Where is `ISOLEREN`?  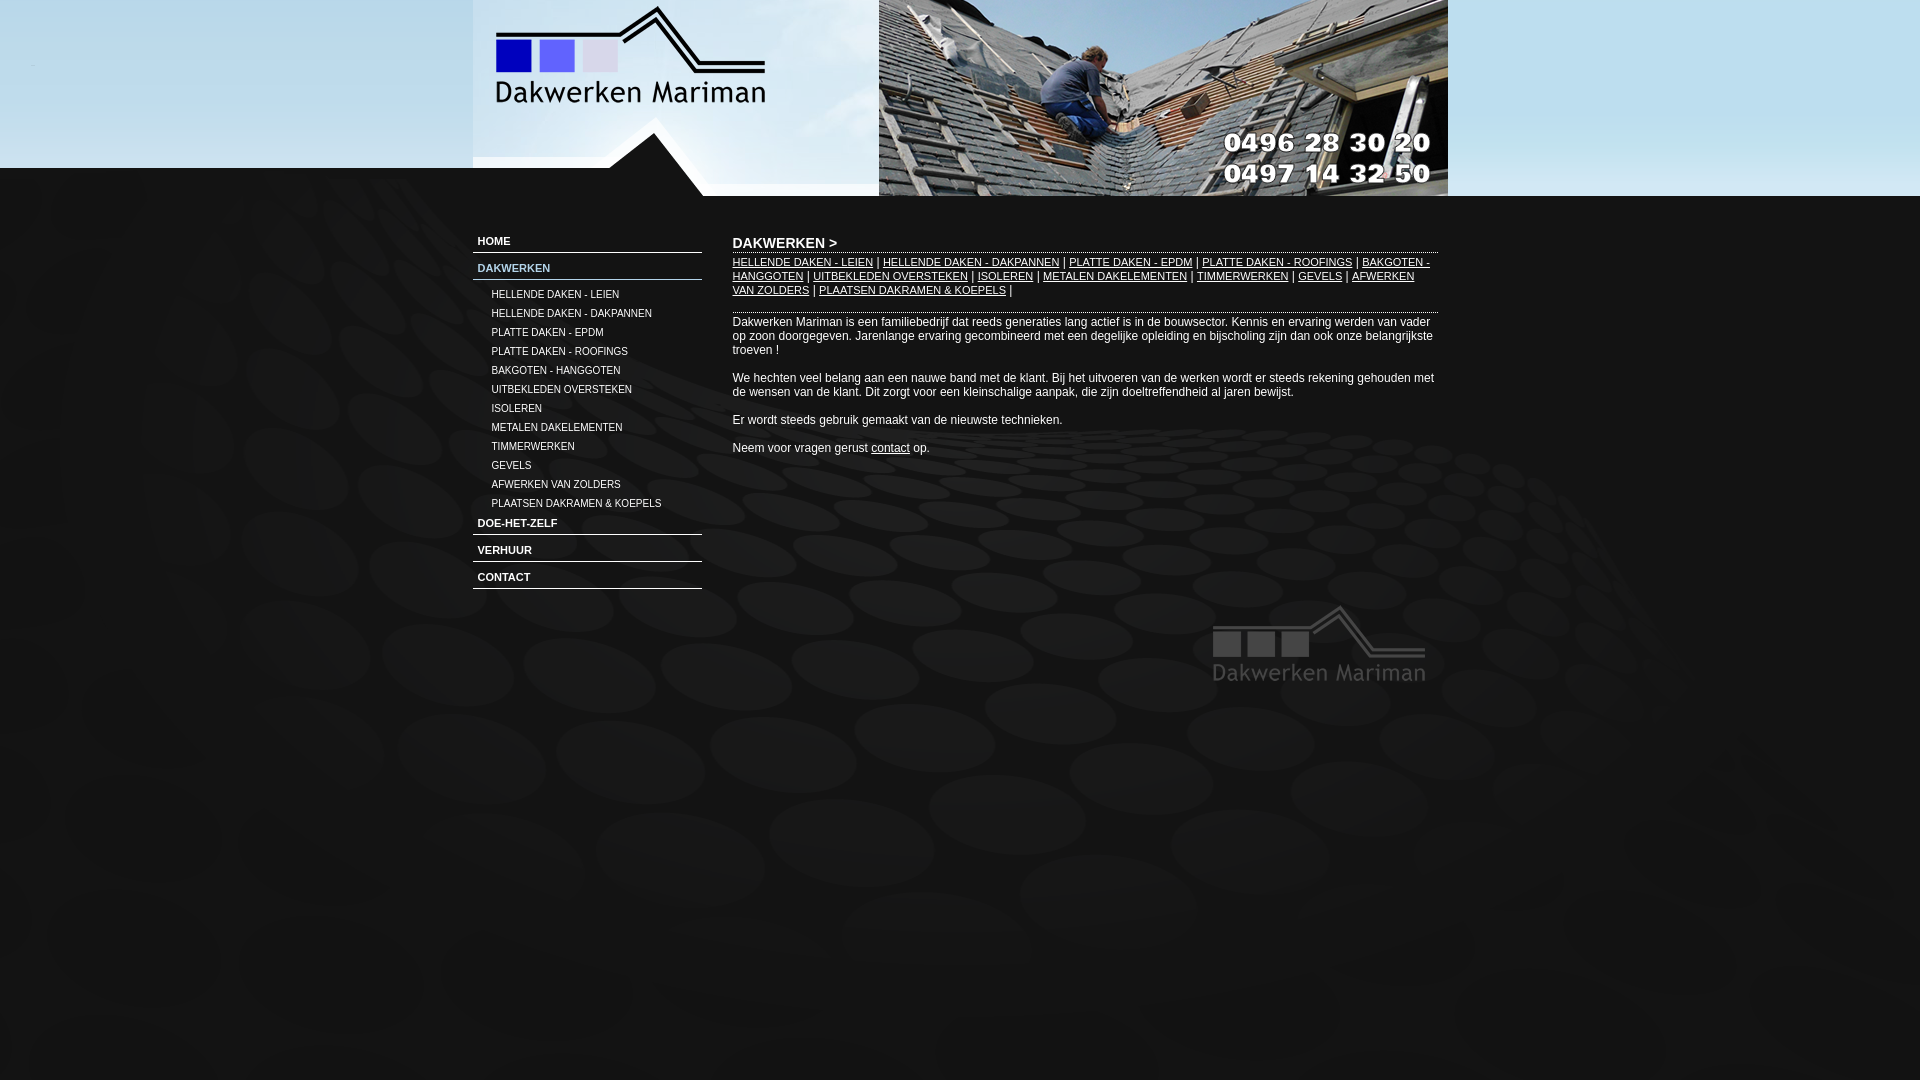 ISOLEREN is located at coordinates (1006, 276).